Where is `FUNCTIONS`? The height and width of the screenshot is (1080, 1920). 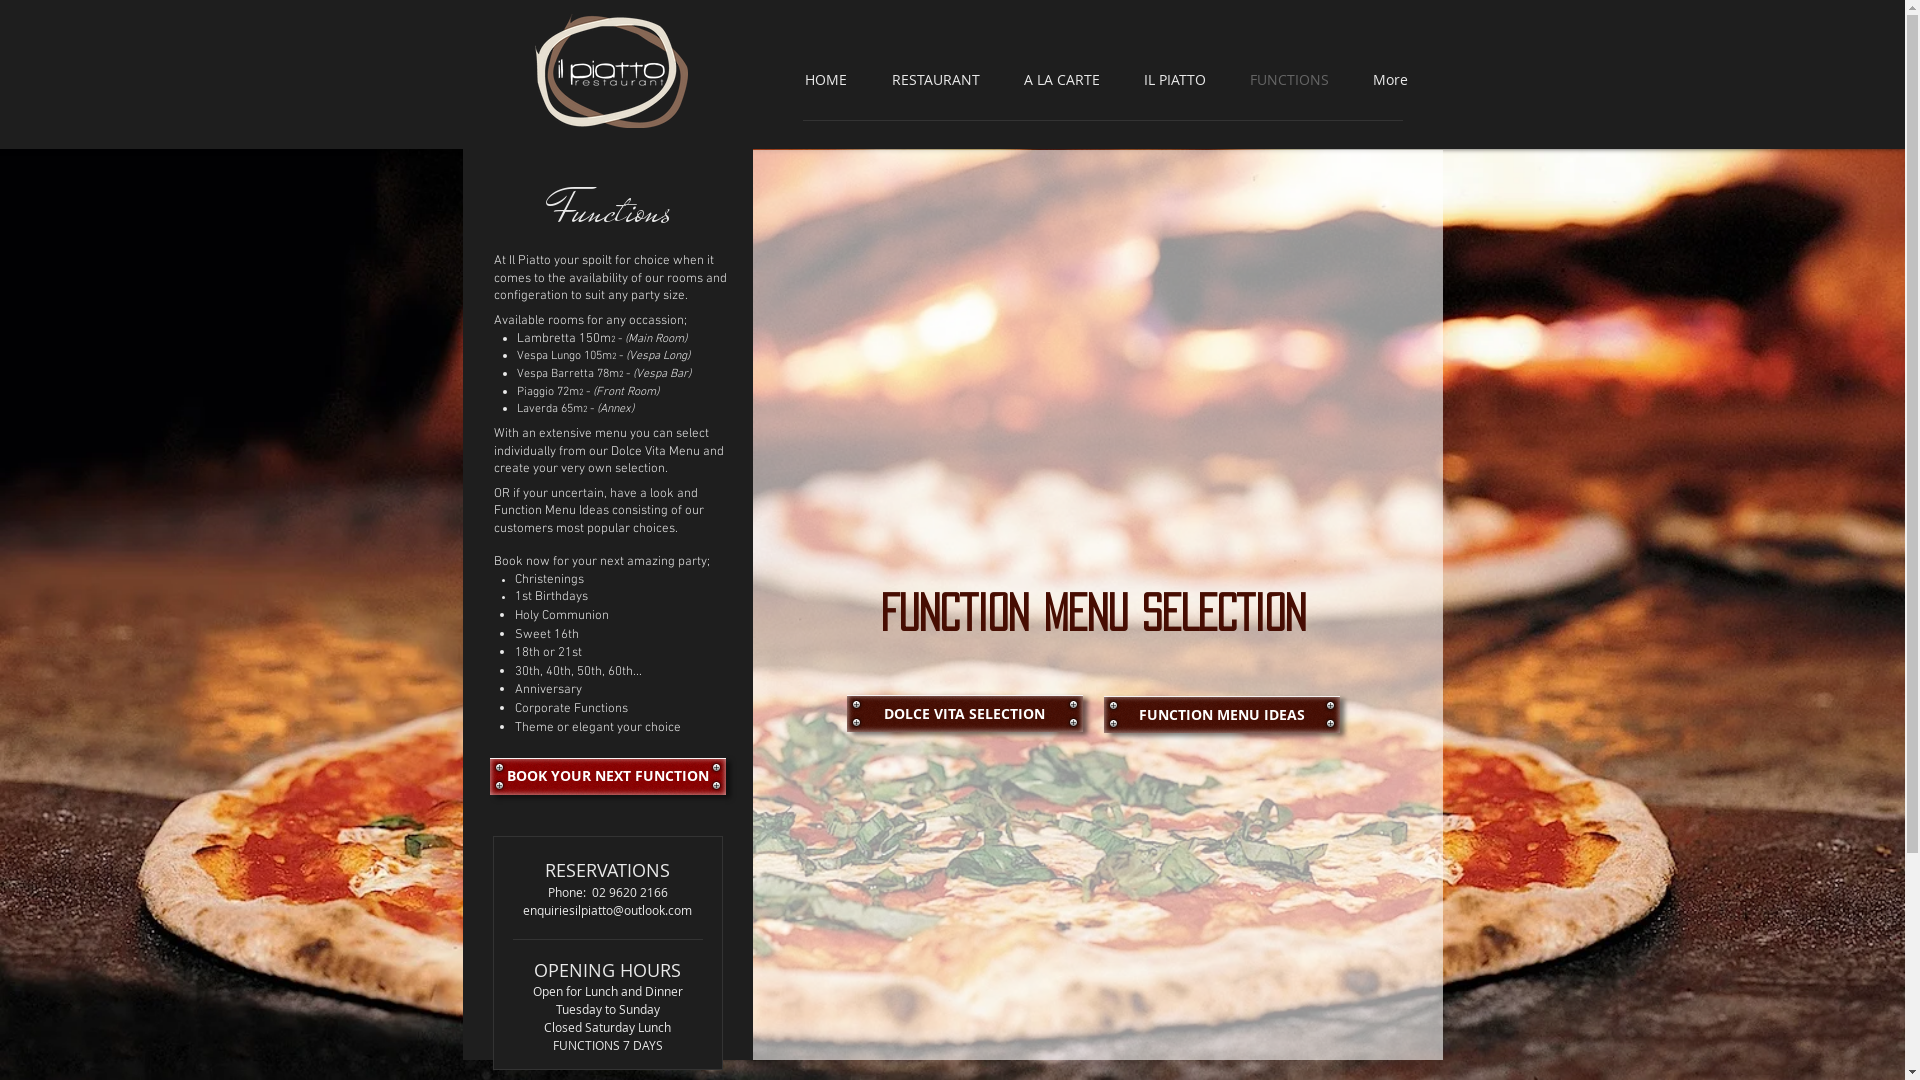 FUNCTIONS is located at coordinates (1292, 80).